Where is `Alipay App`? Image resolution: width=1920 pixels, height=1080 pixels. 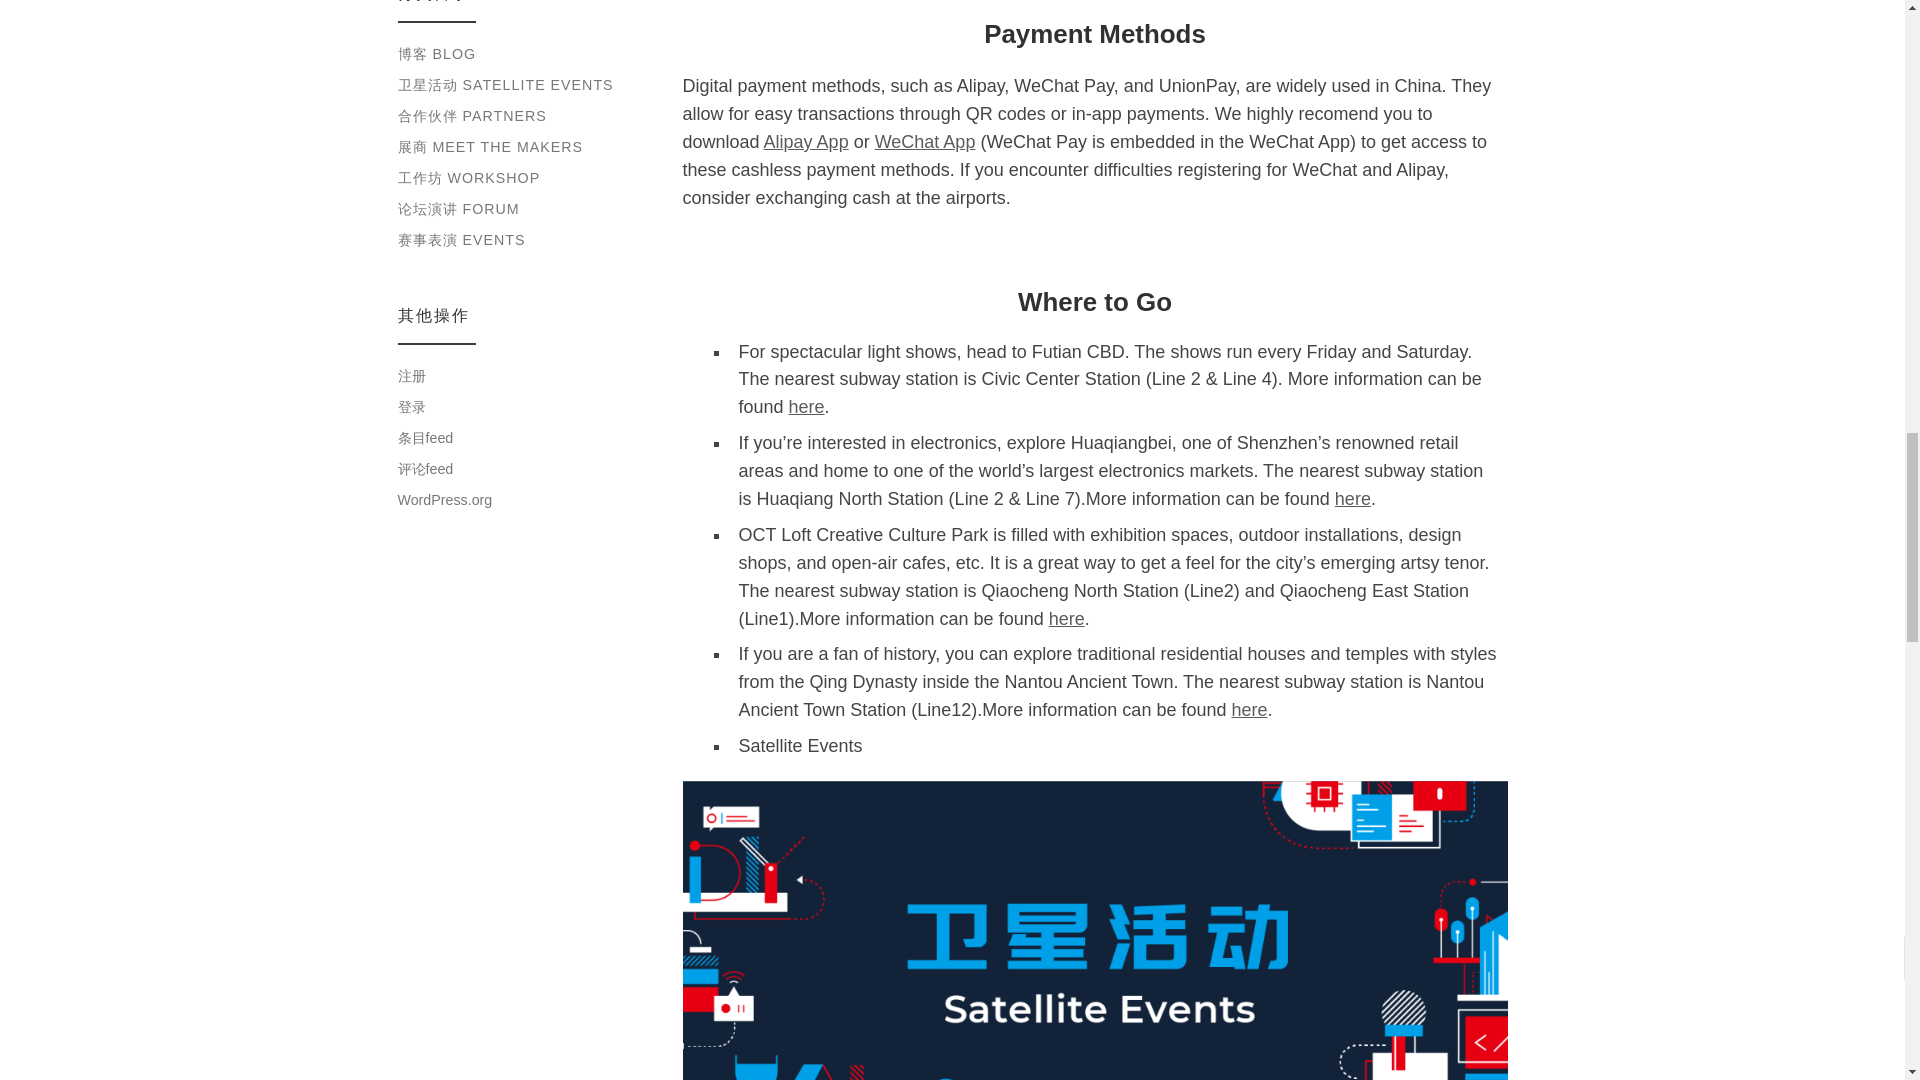 Alipay App is located at coordinates (806, 142).